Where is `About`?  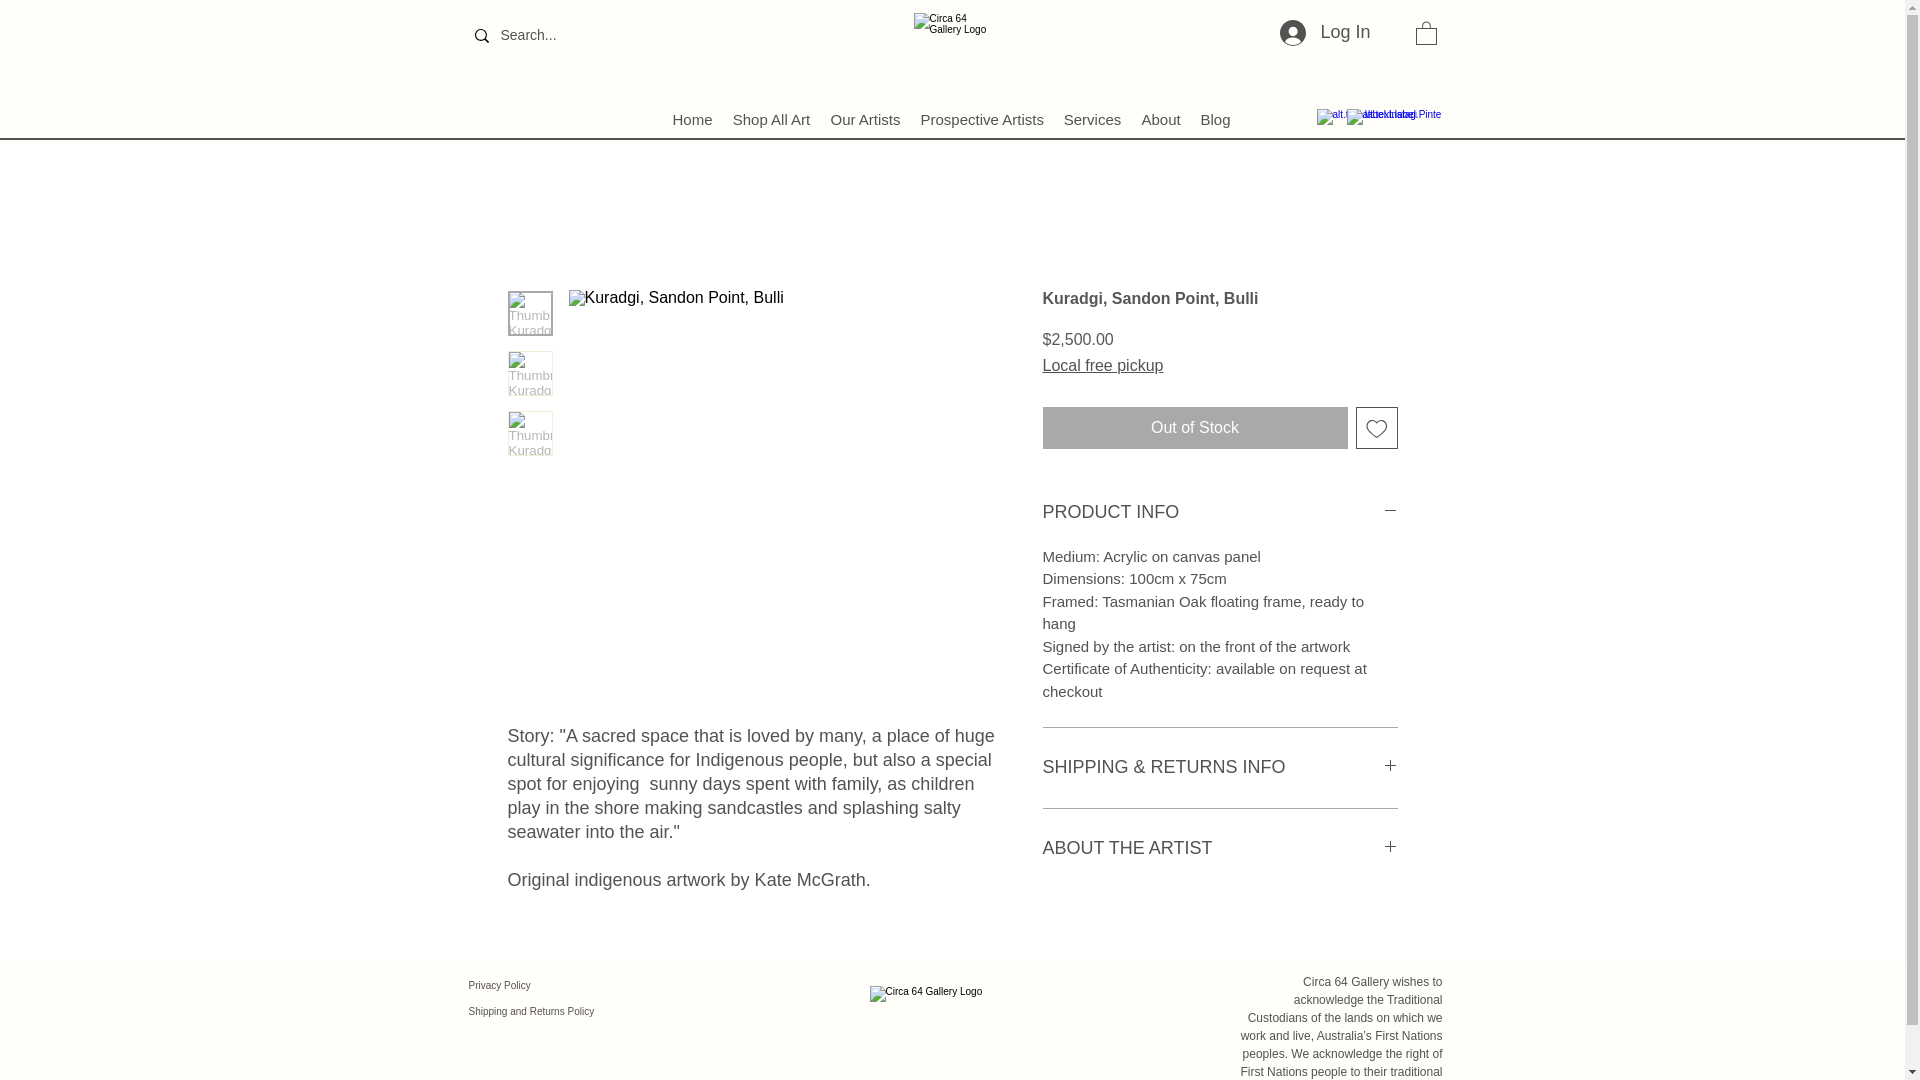
About is located at coordinates (1161, 118).